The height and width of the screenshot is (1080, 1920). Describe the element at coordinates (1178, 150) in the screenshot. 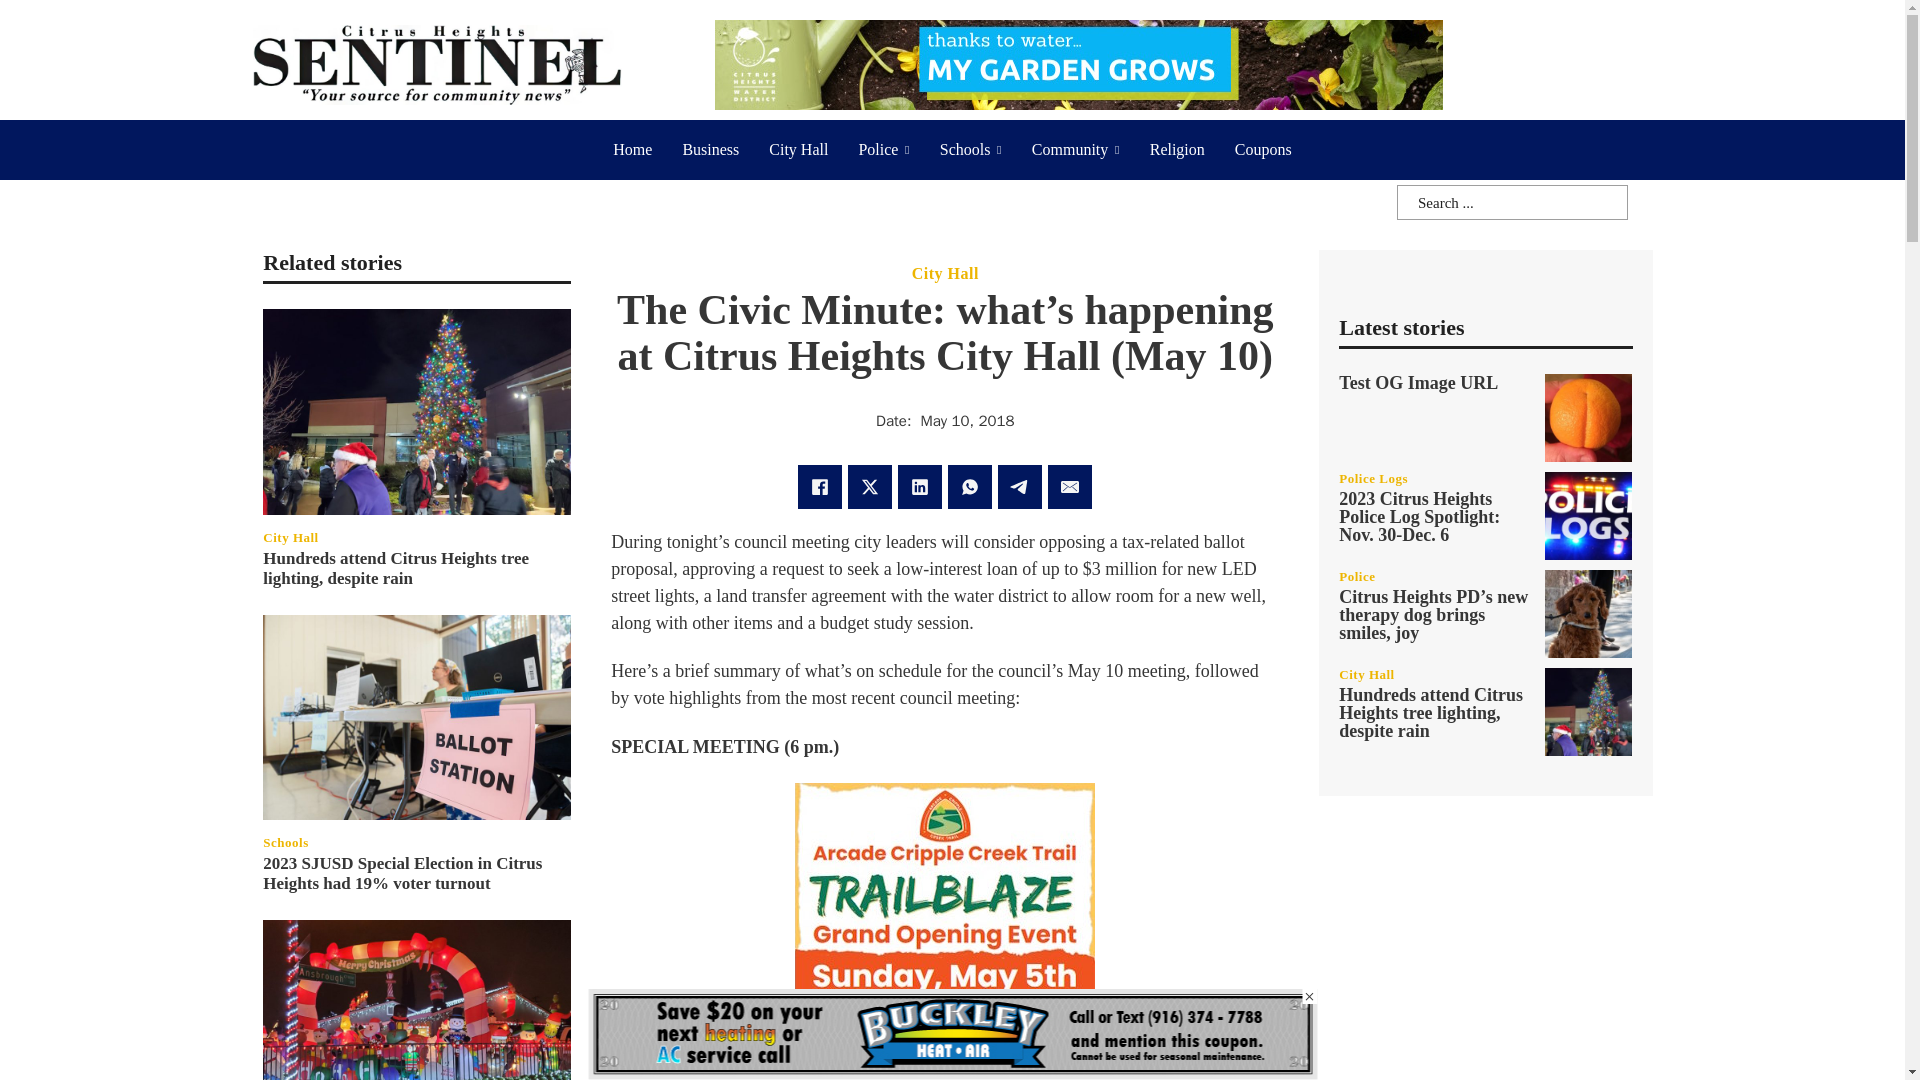

I see `Religion` at that location.